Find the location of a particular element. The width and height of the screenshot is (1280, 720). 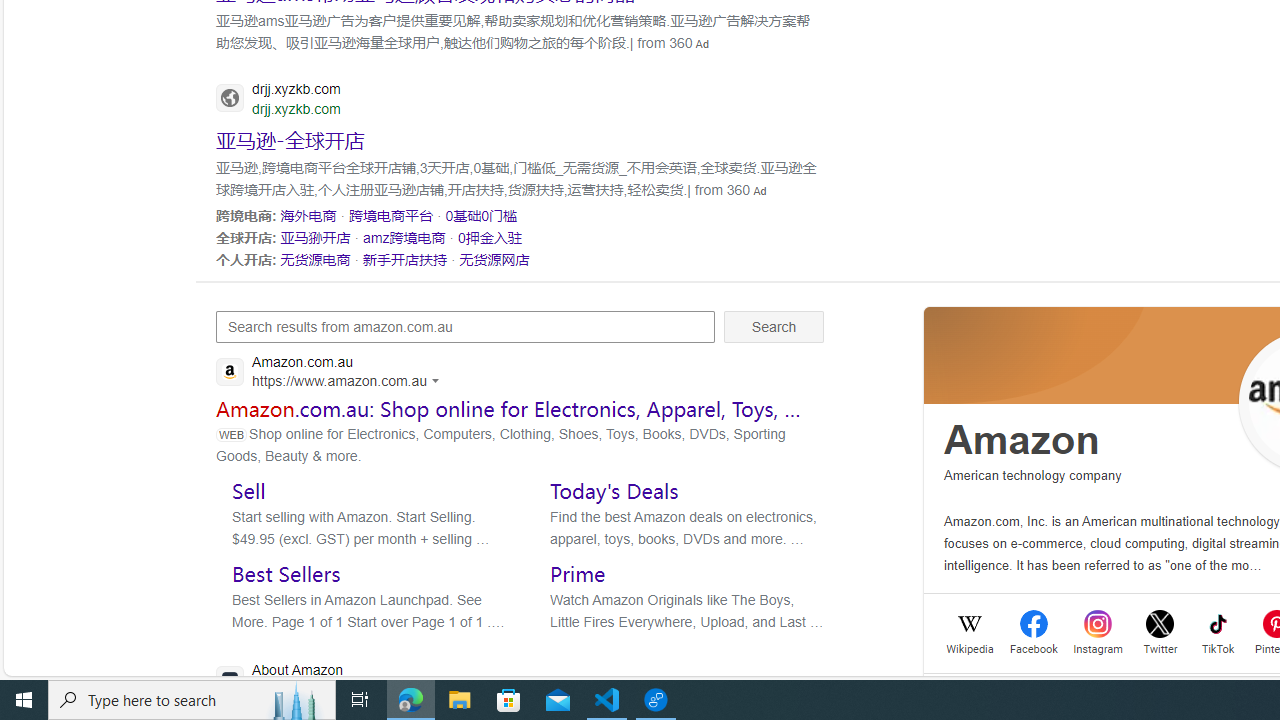

SERP,5573 is located at coordinates (406, 259).